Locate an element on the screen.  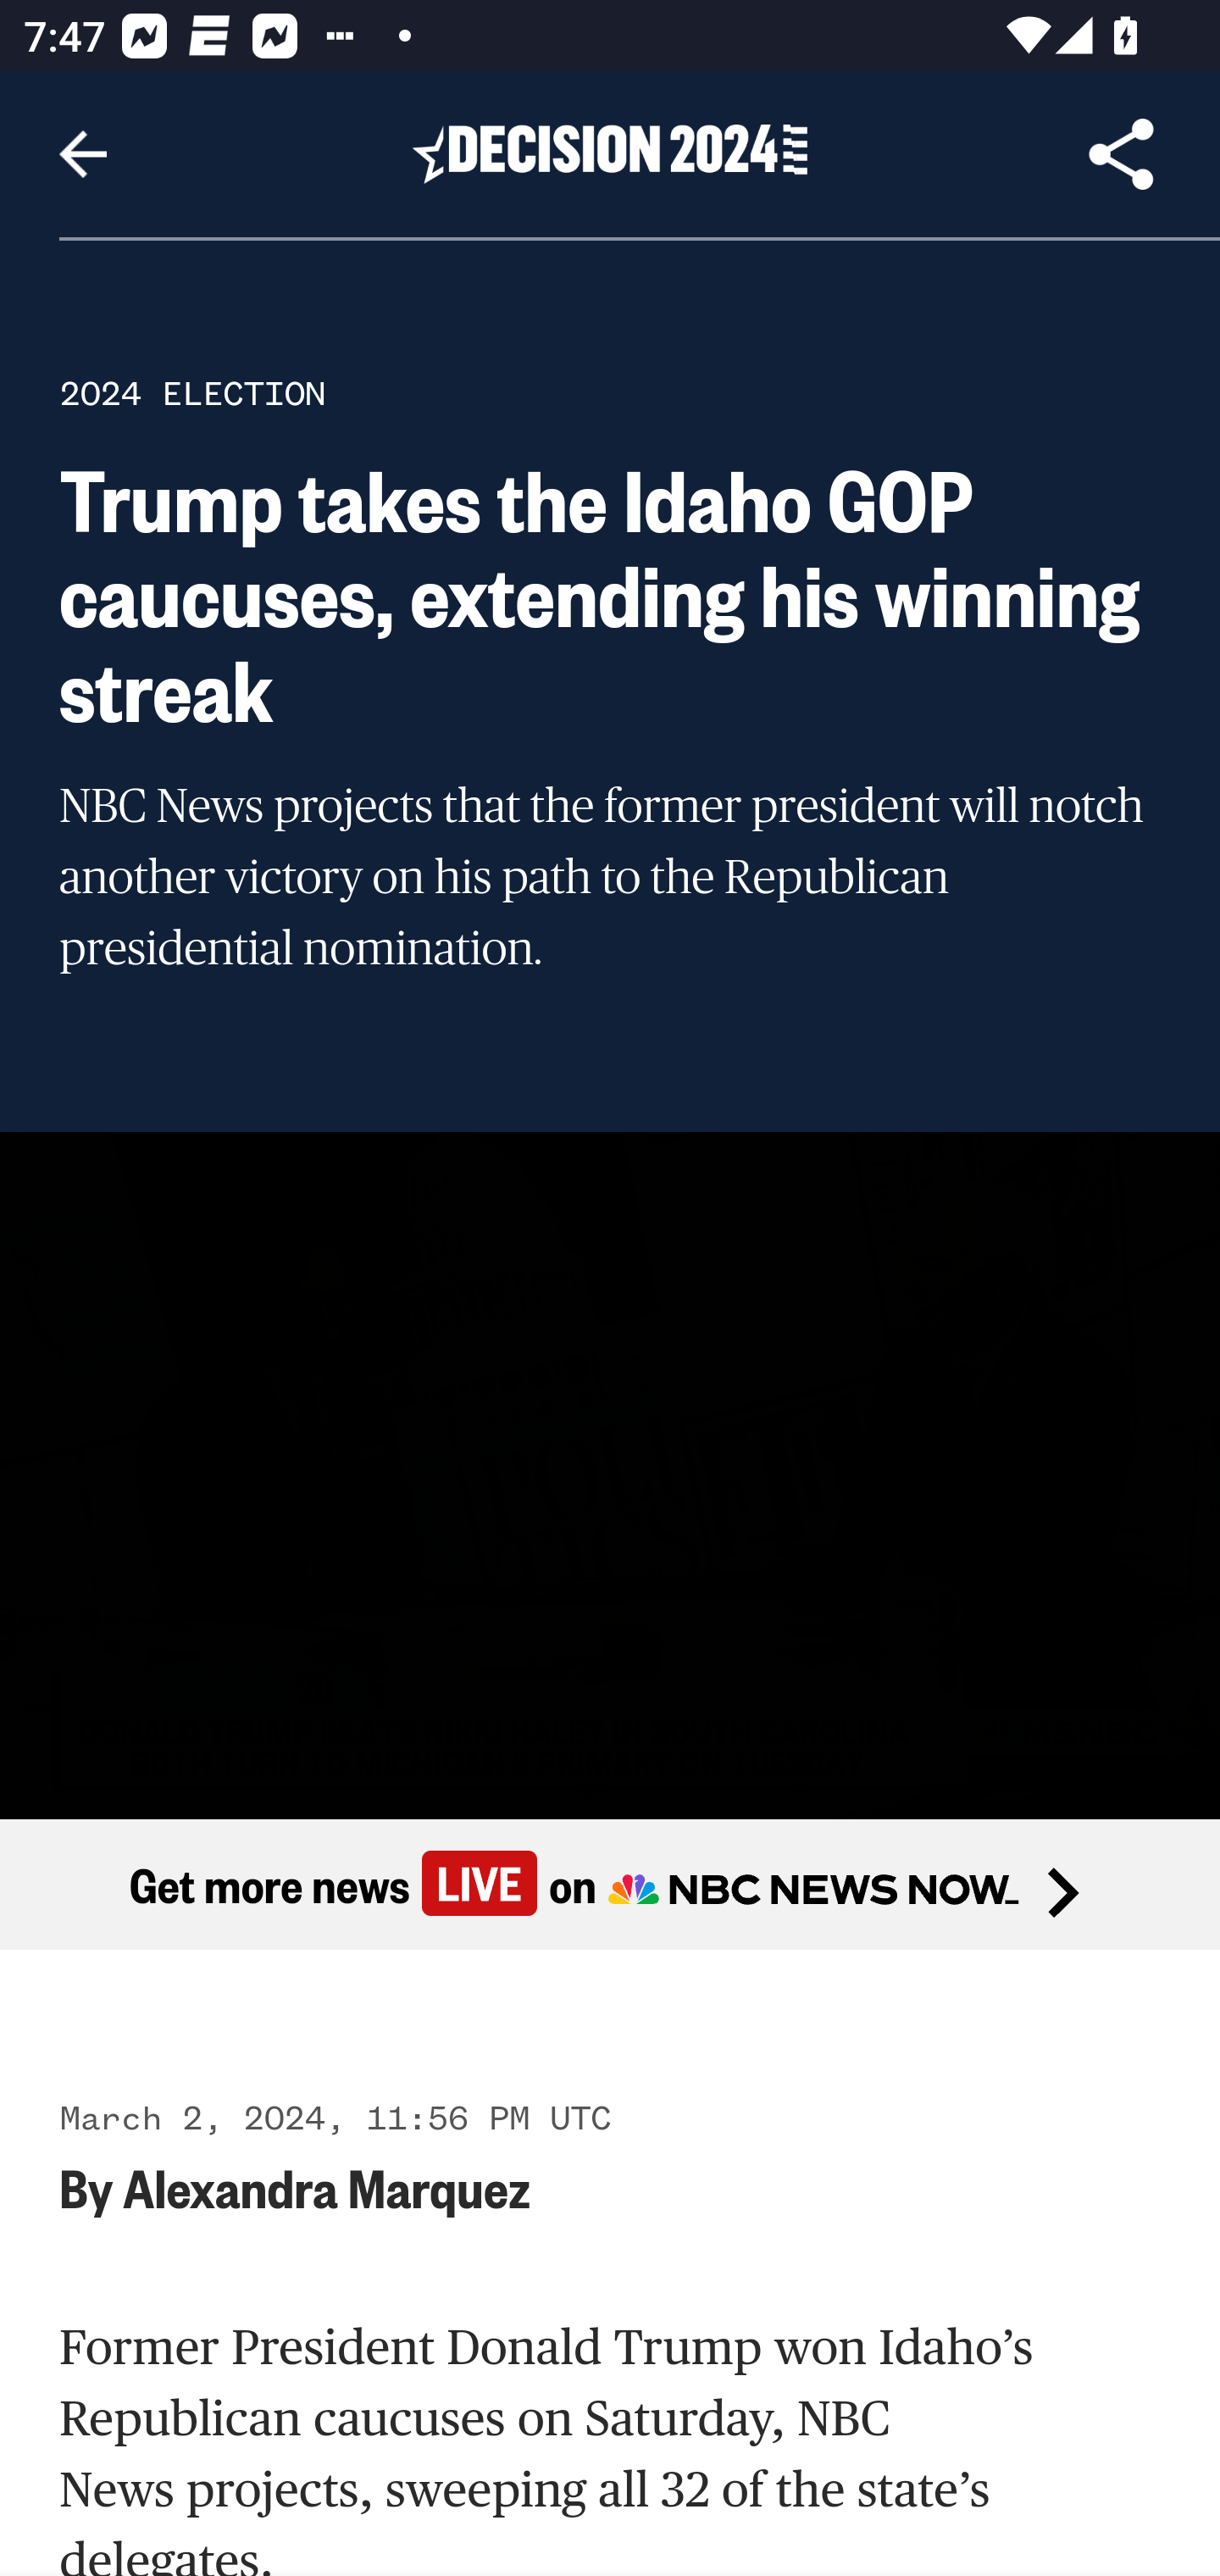
2024 ELECTION is located at coordinates (192, 393).